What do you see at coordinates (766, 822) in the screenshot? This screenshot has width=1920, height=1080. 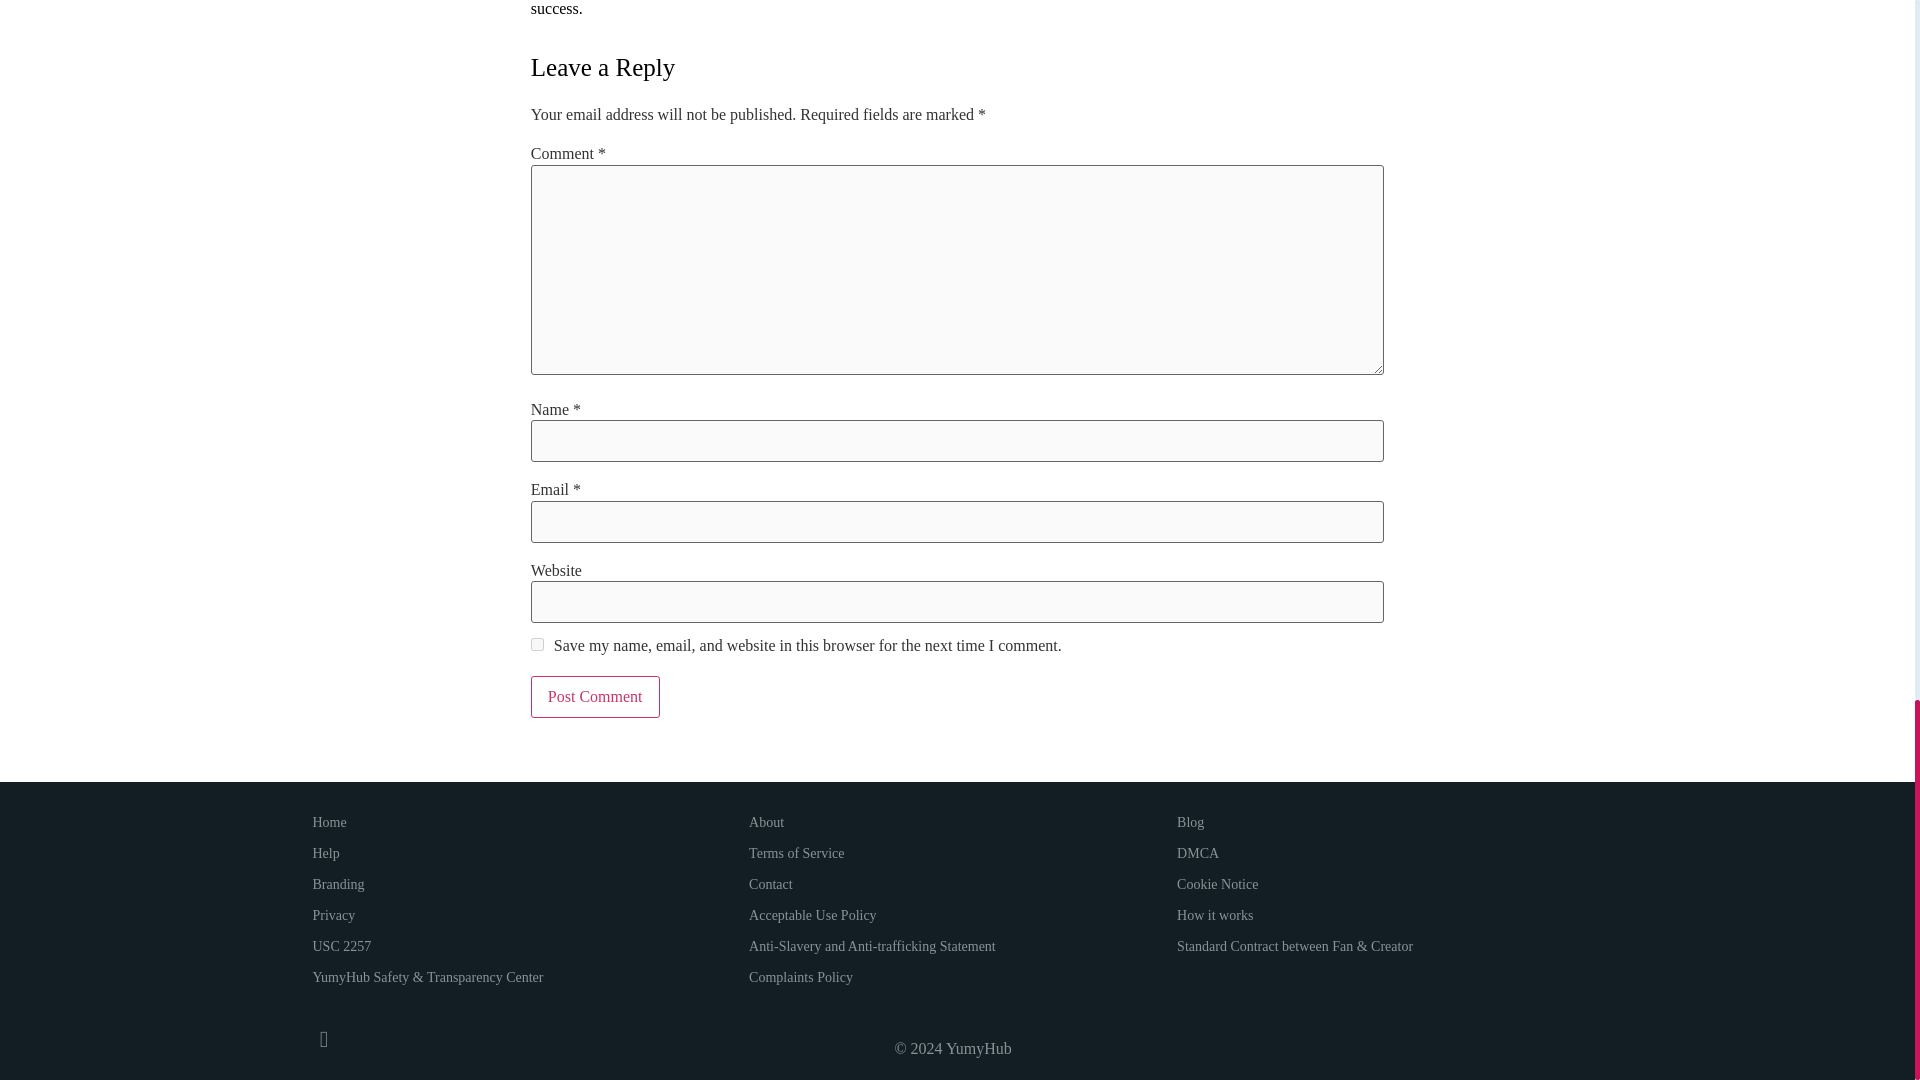 I see `About` at bounding box center [766, 822].